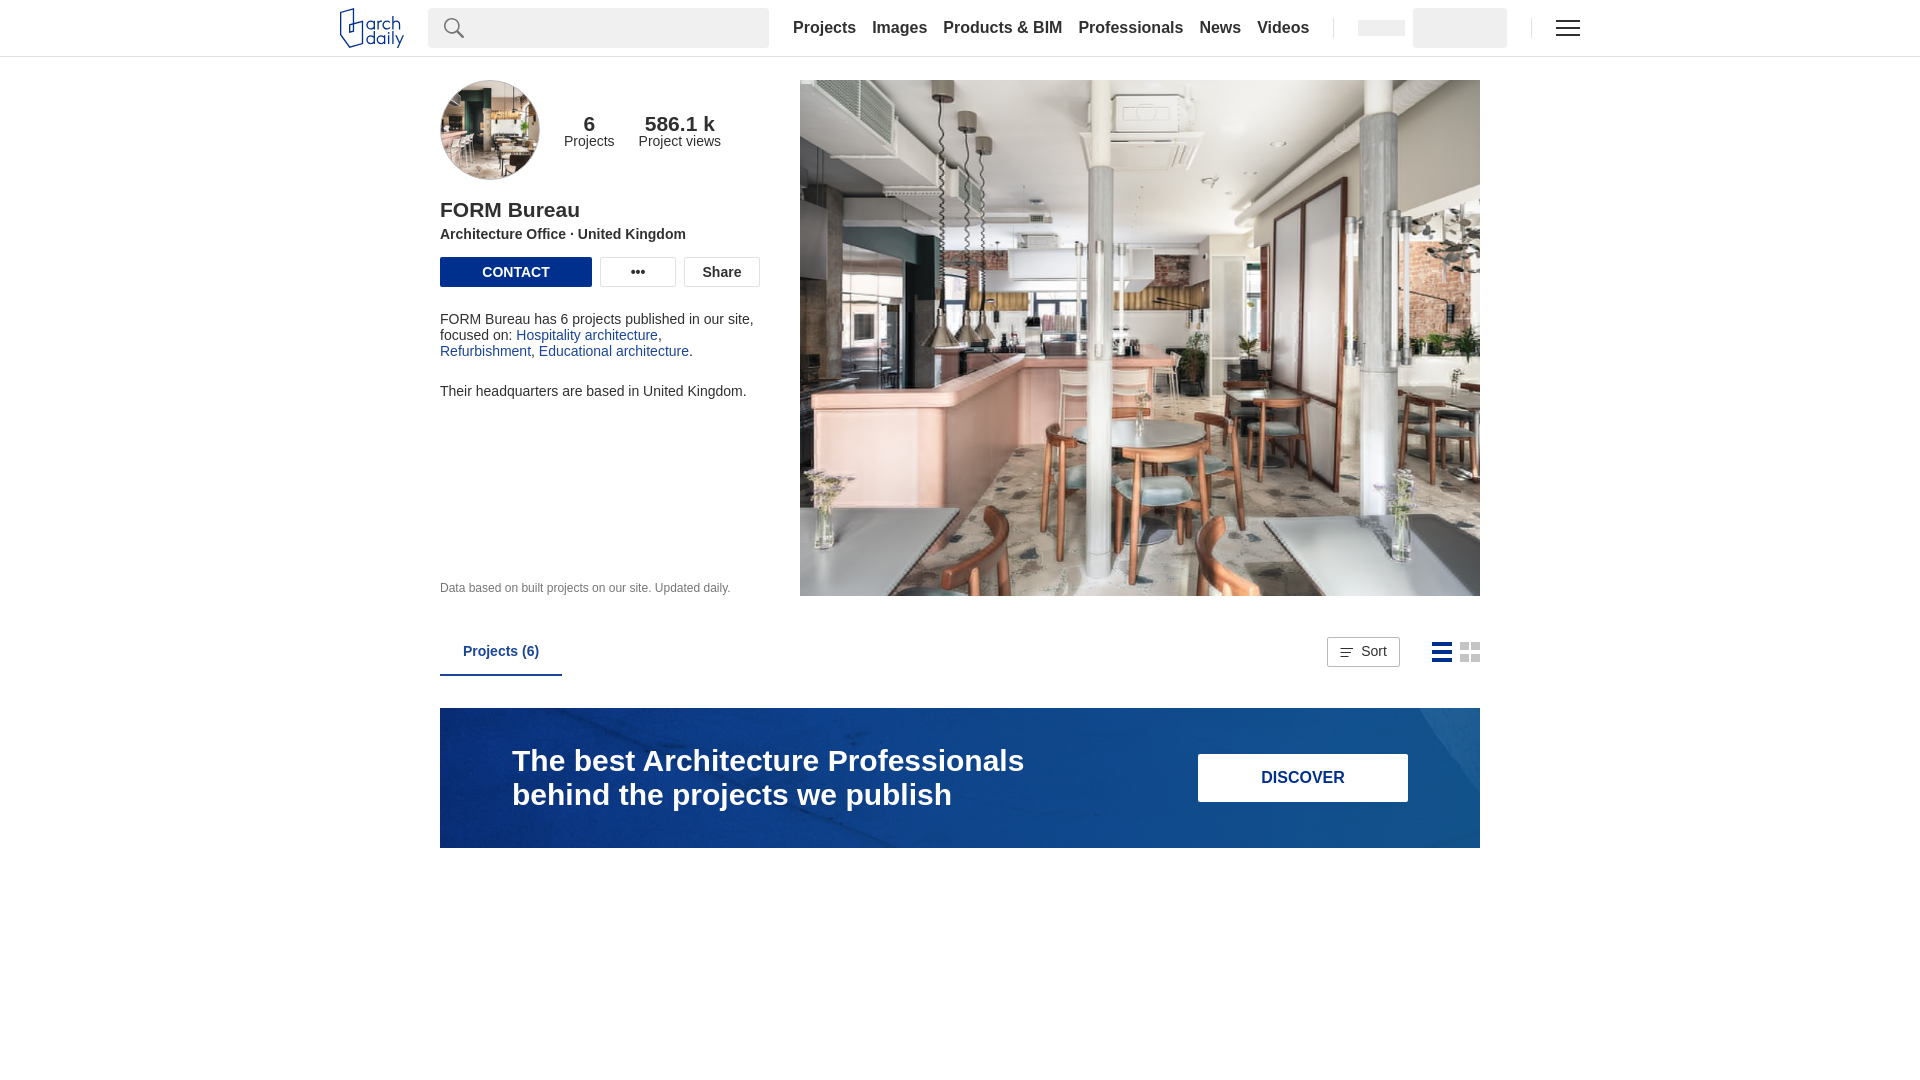 This screenshot has height=1080, width=1920. Describe the element at coordinates (1130, 28) in the screenshot. I see `Professionals` at that location.